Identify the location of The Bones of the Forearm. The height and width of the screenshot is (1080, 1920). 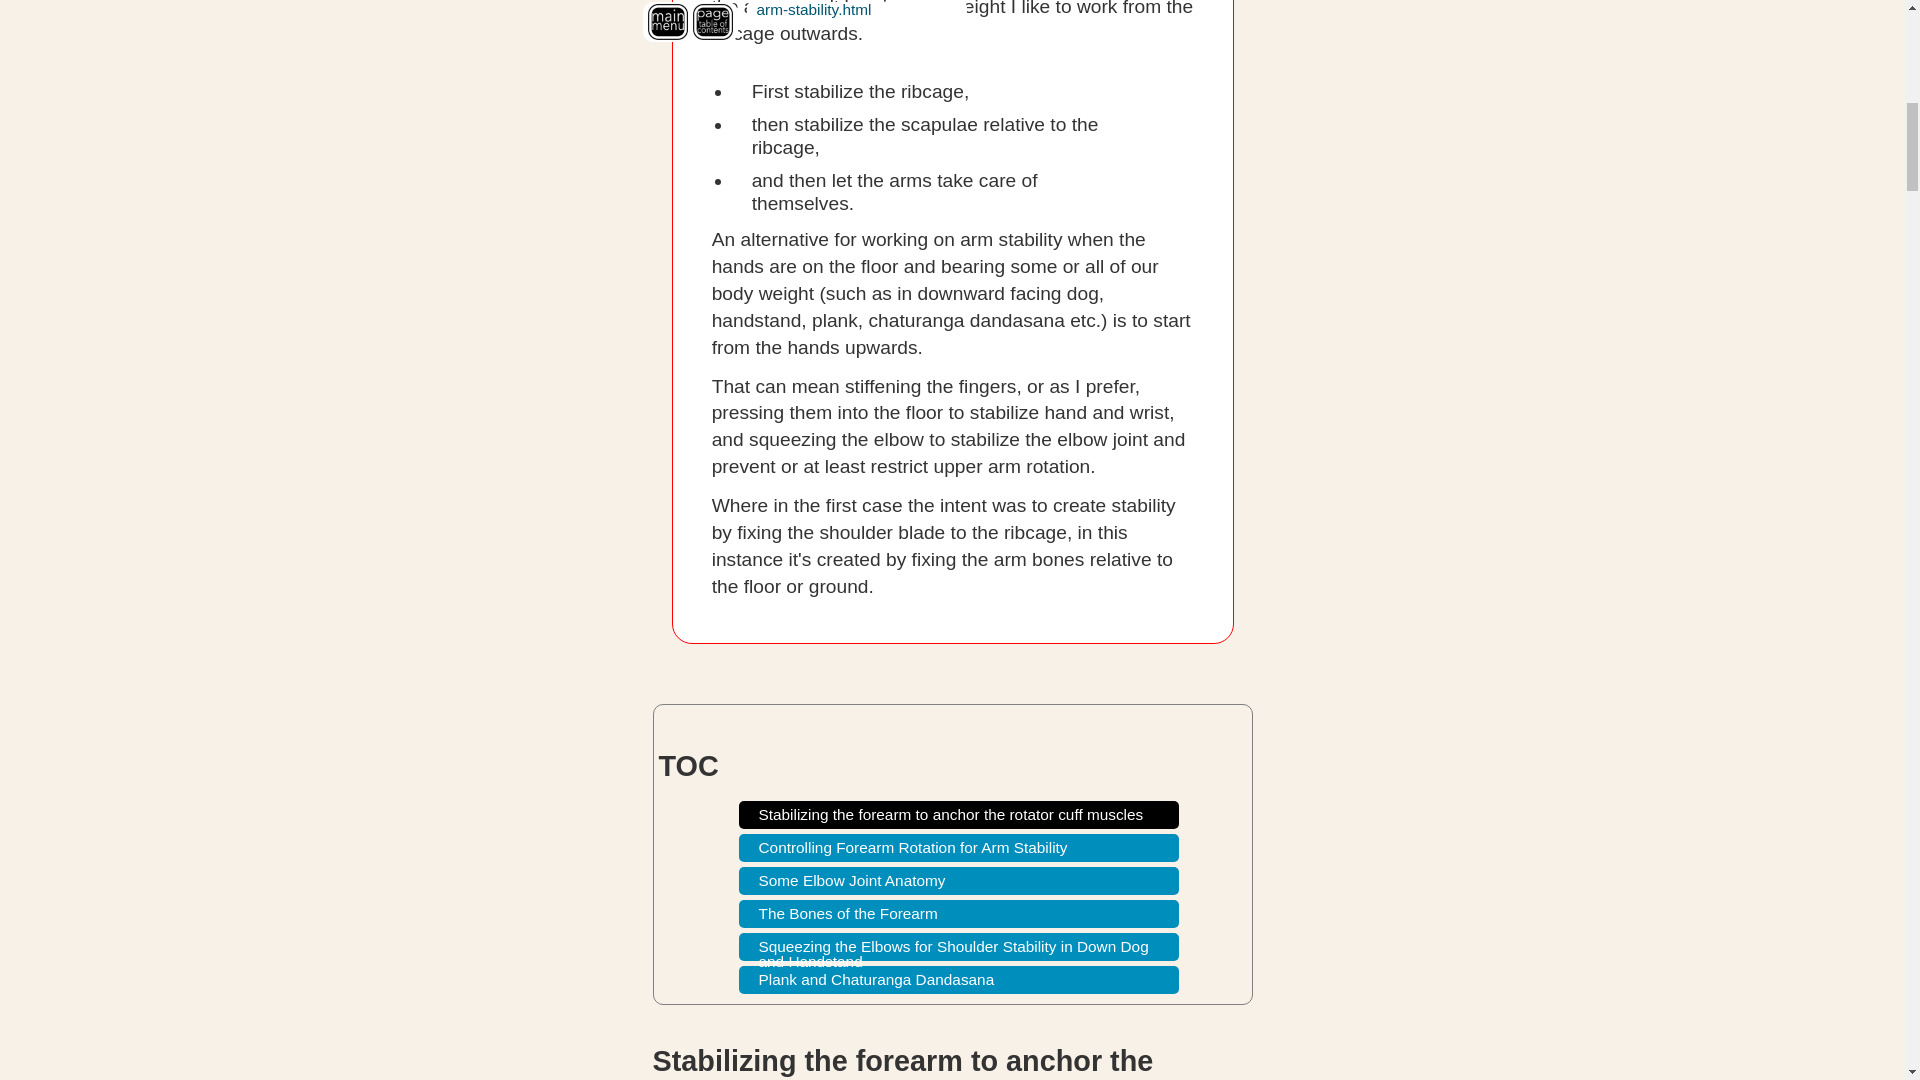
(958, 913).